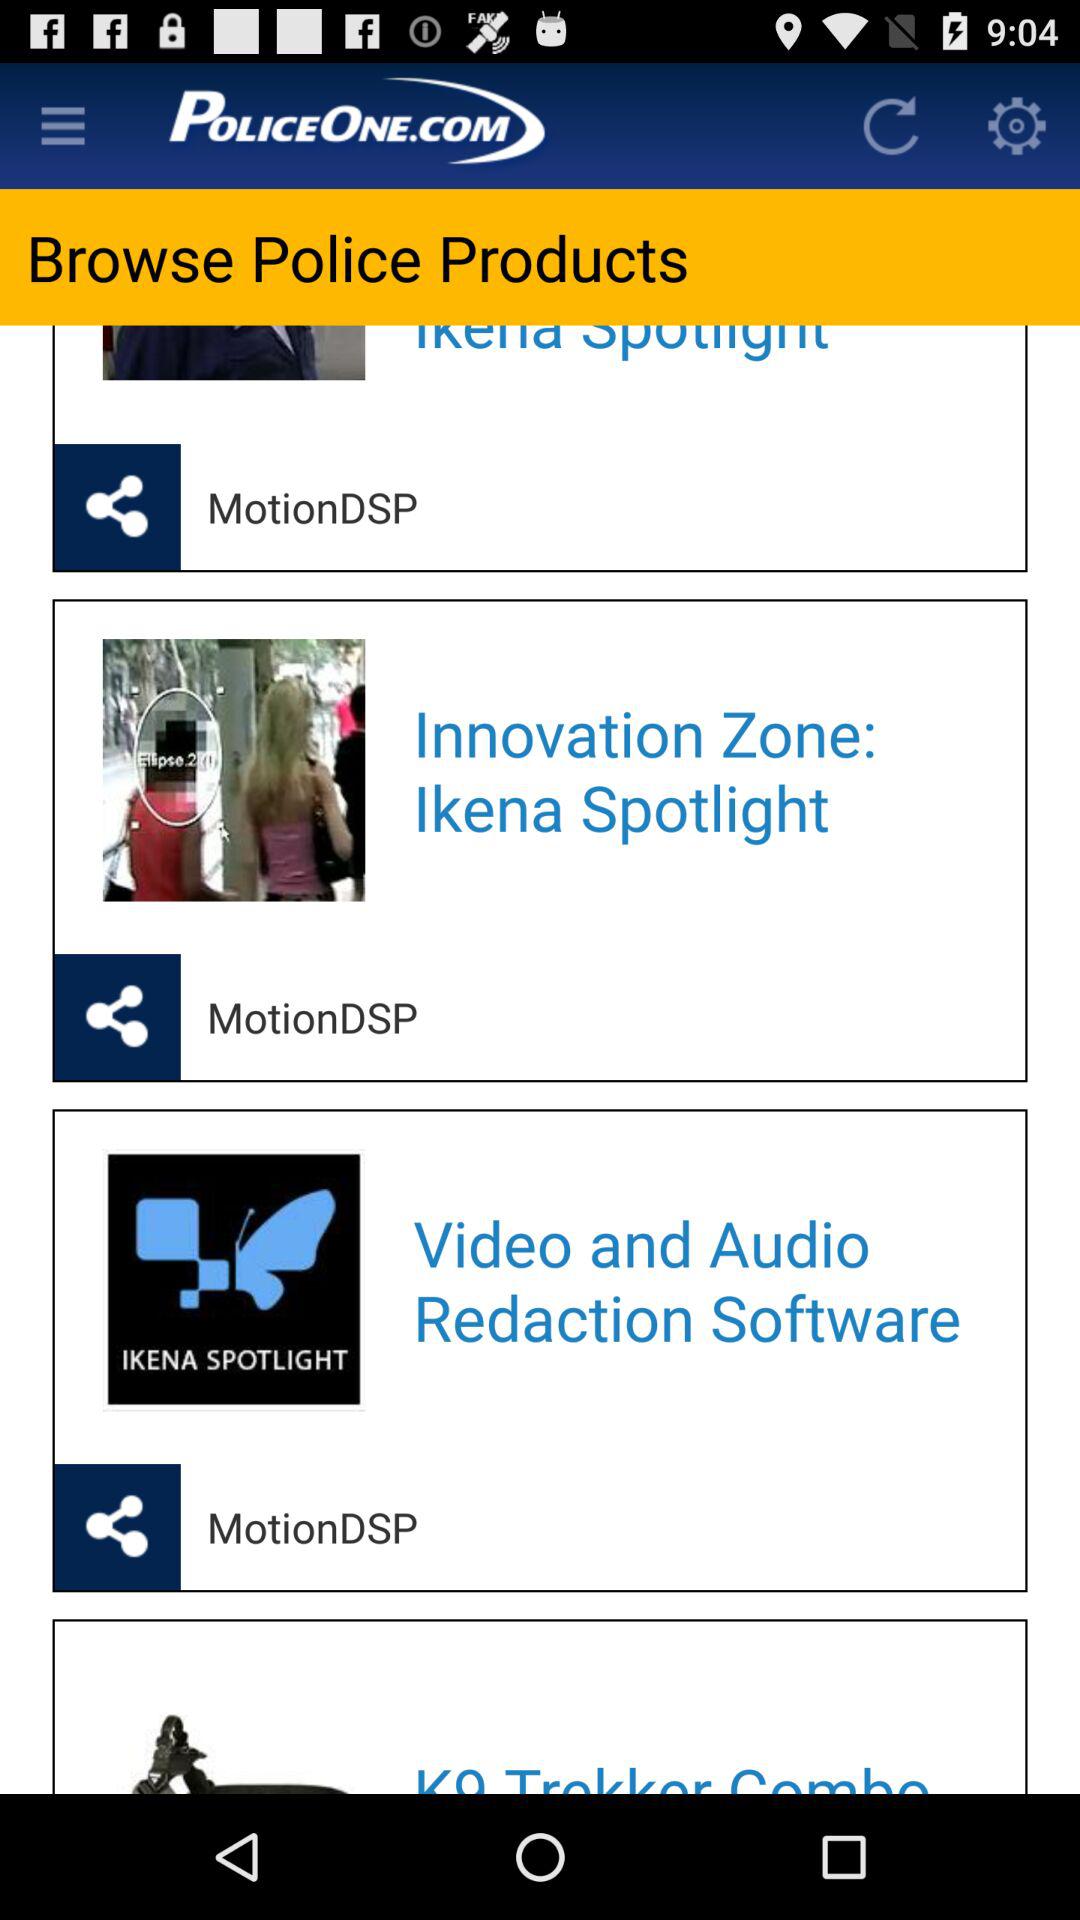 The image size is (1080, 1920). Describe the element at coordinates (117, 507) in the screenshot. I see `share the news article on social media` at that location.